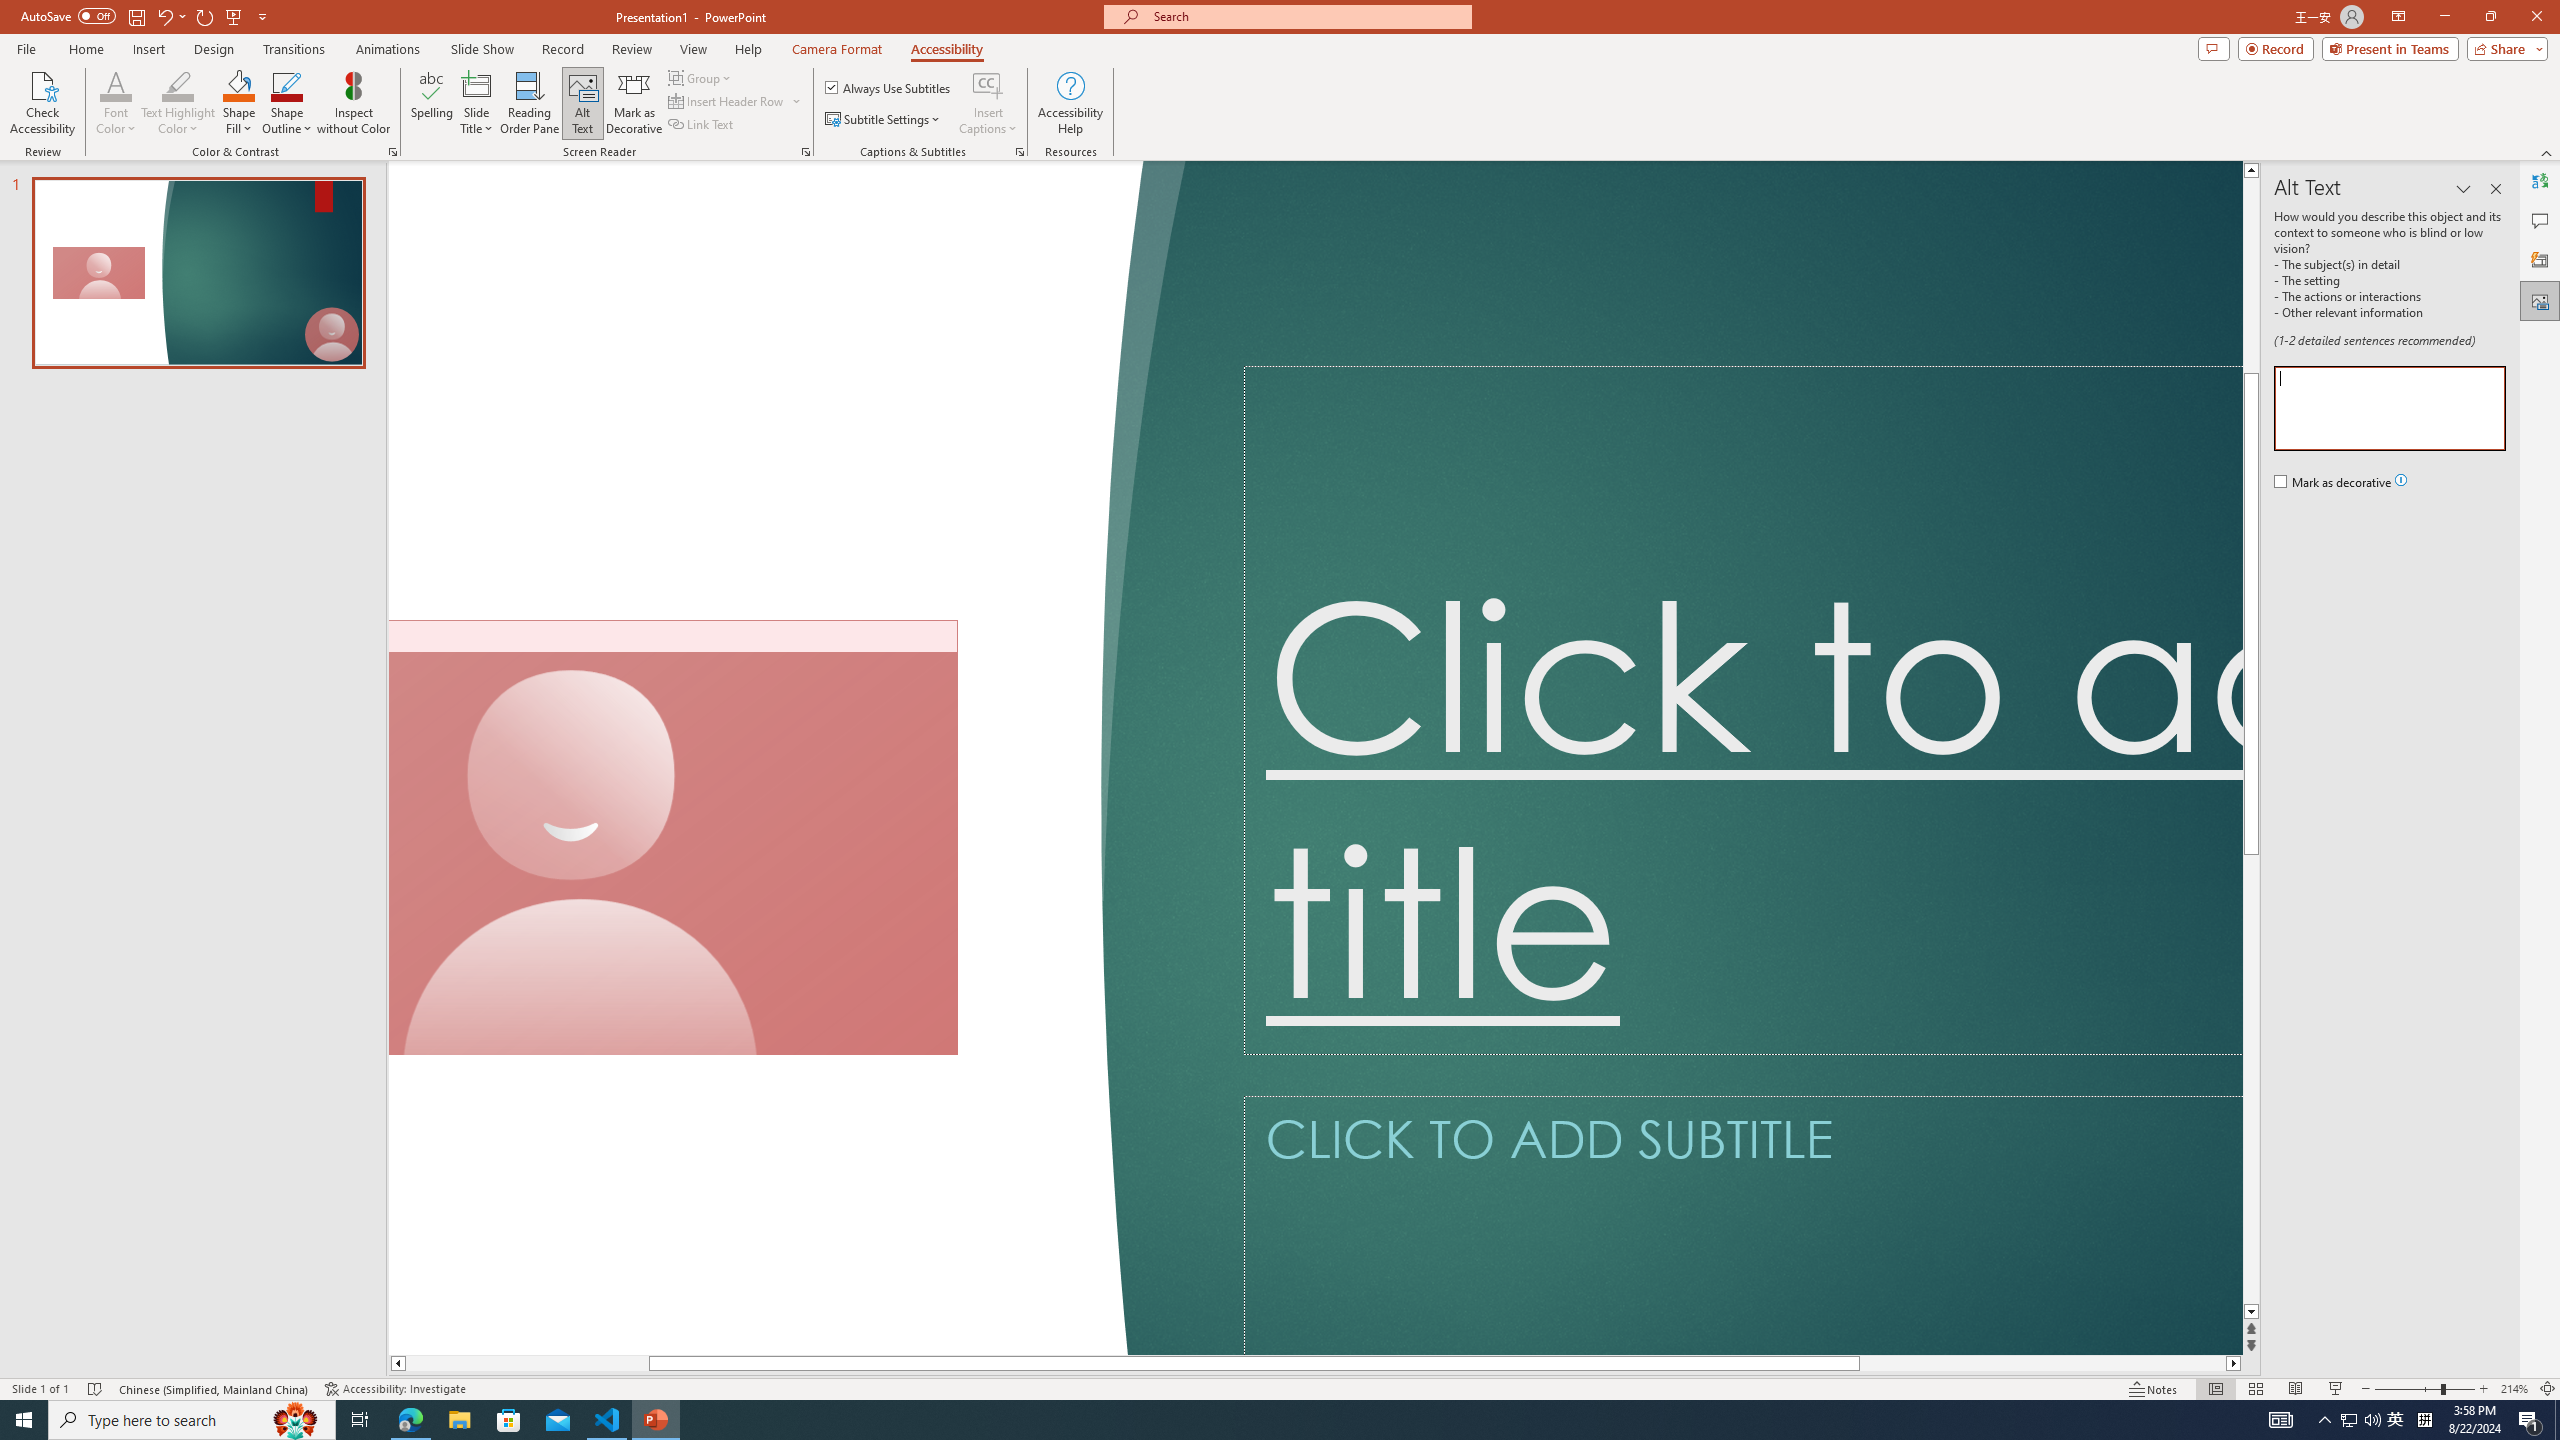 This screenshot has width=2560, height=1440. I want to click on Slide Title, so click(477, 85).